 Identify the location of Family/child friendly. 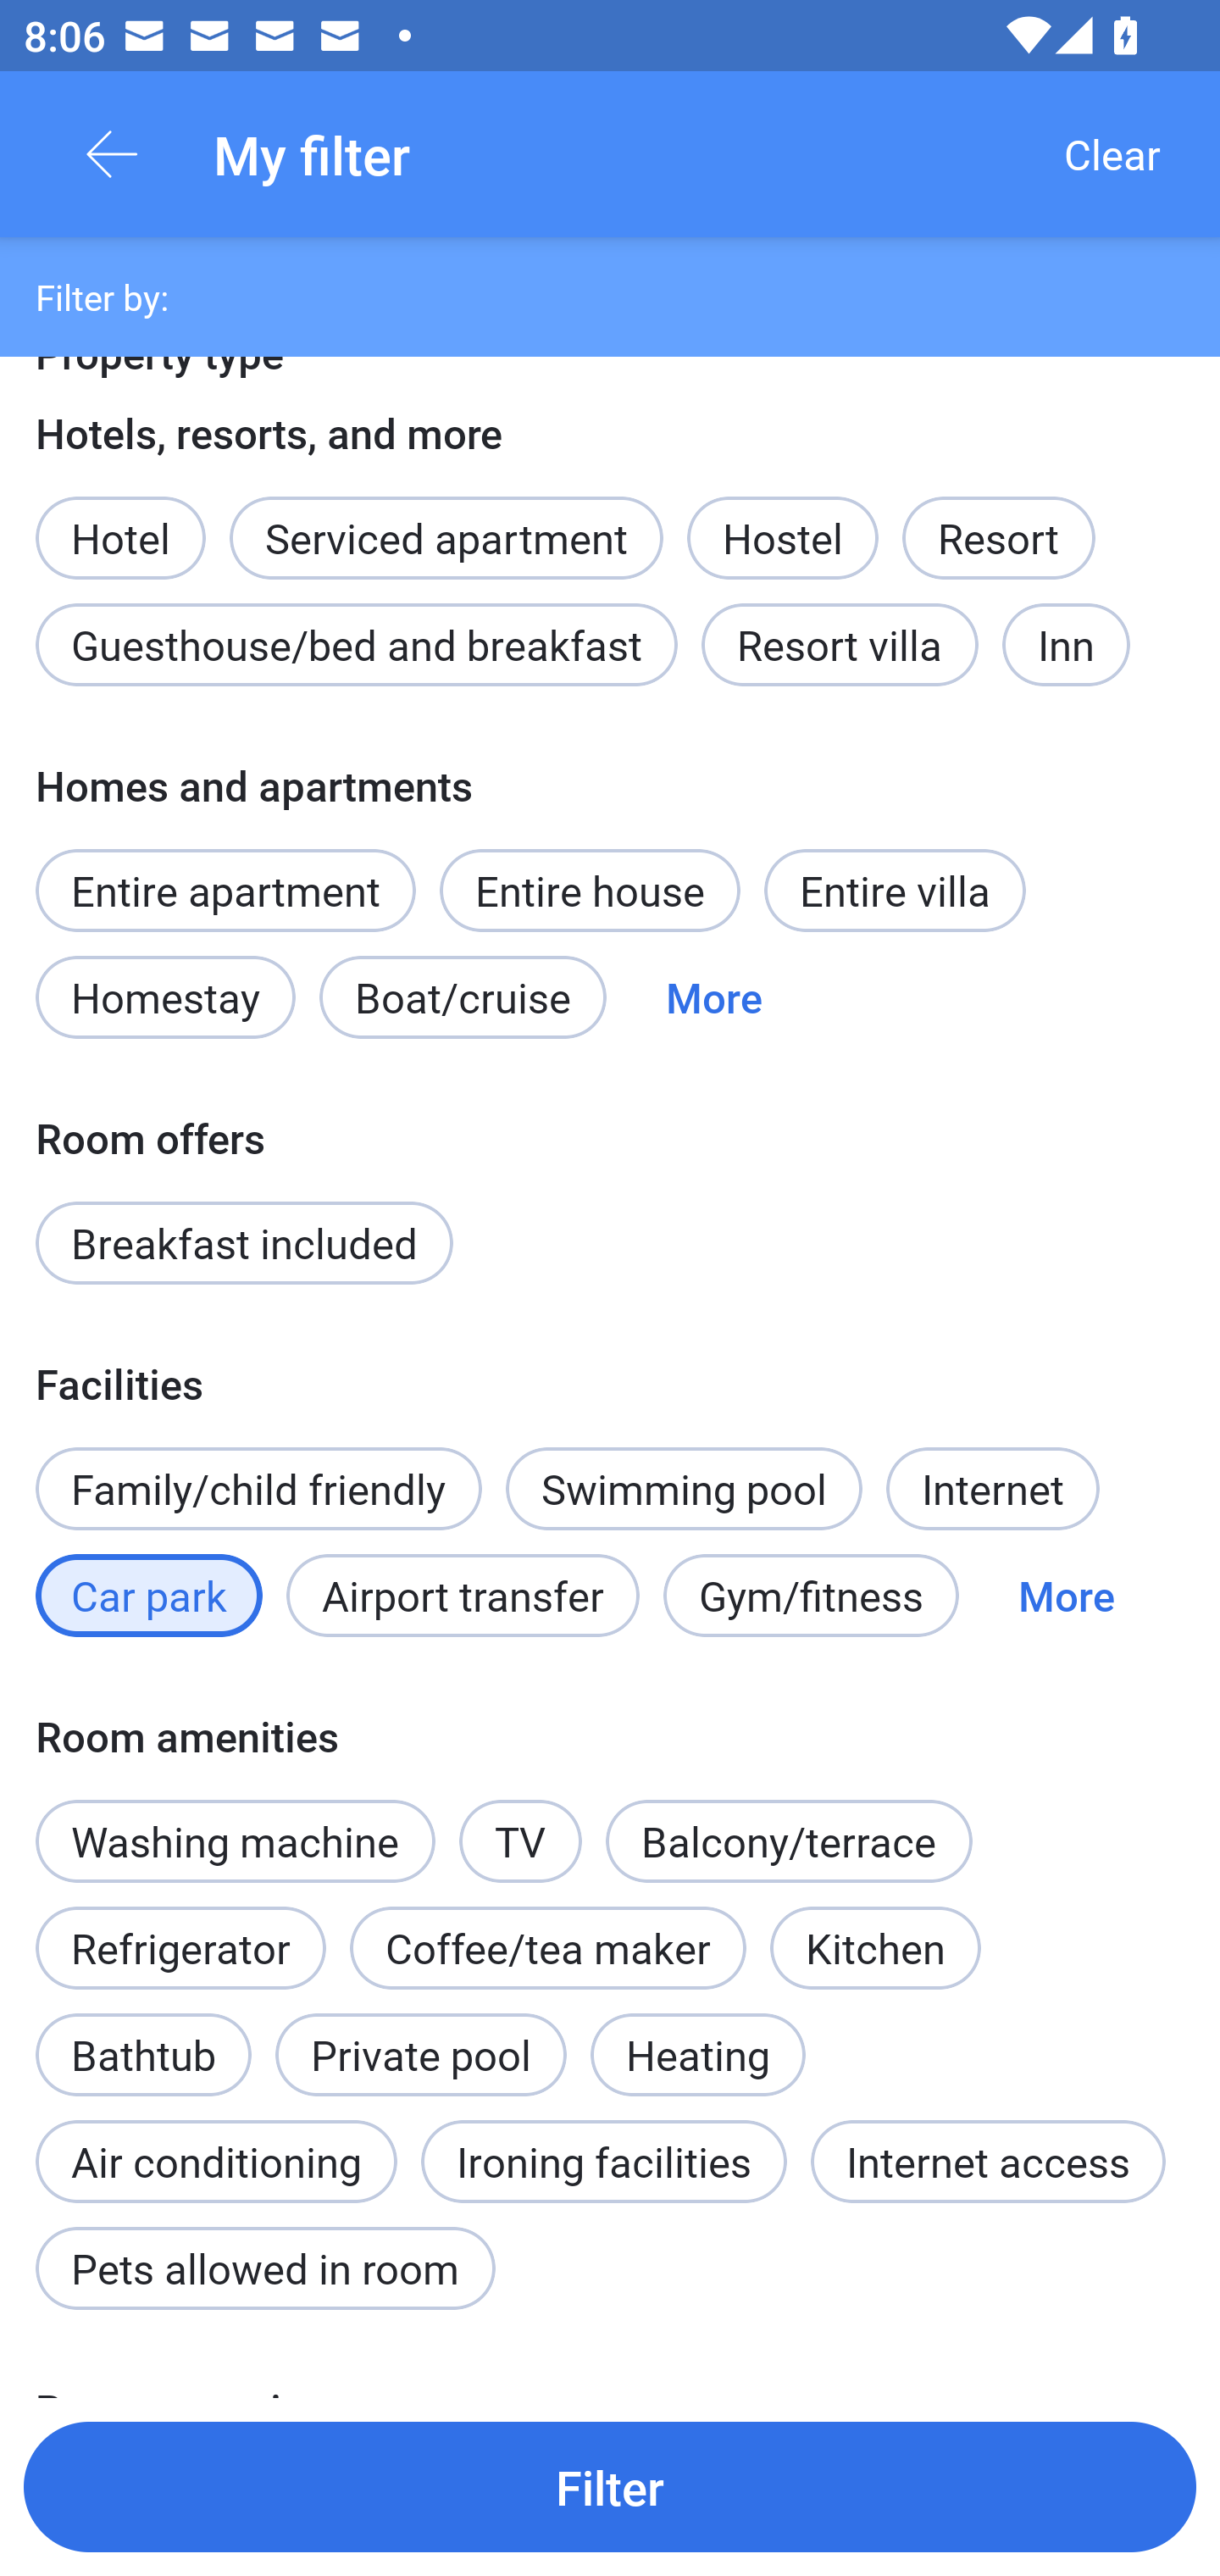
(258, 1489).